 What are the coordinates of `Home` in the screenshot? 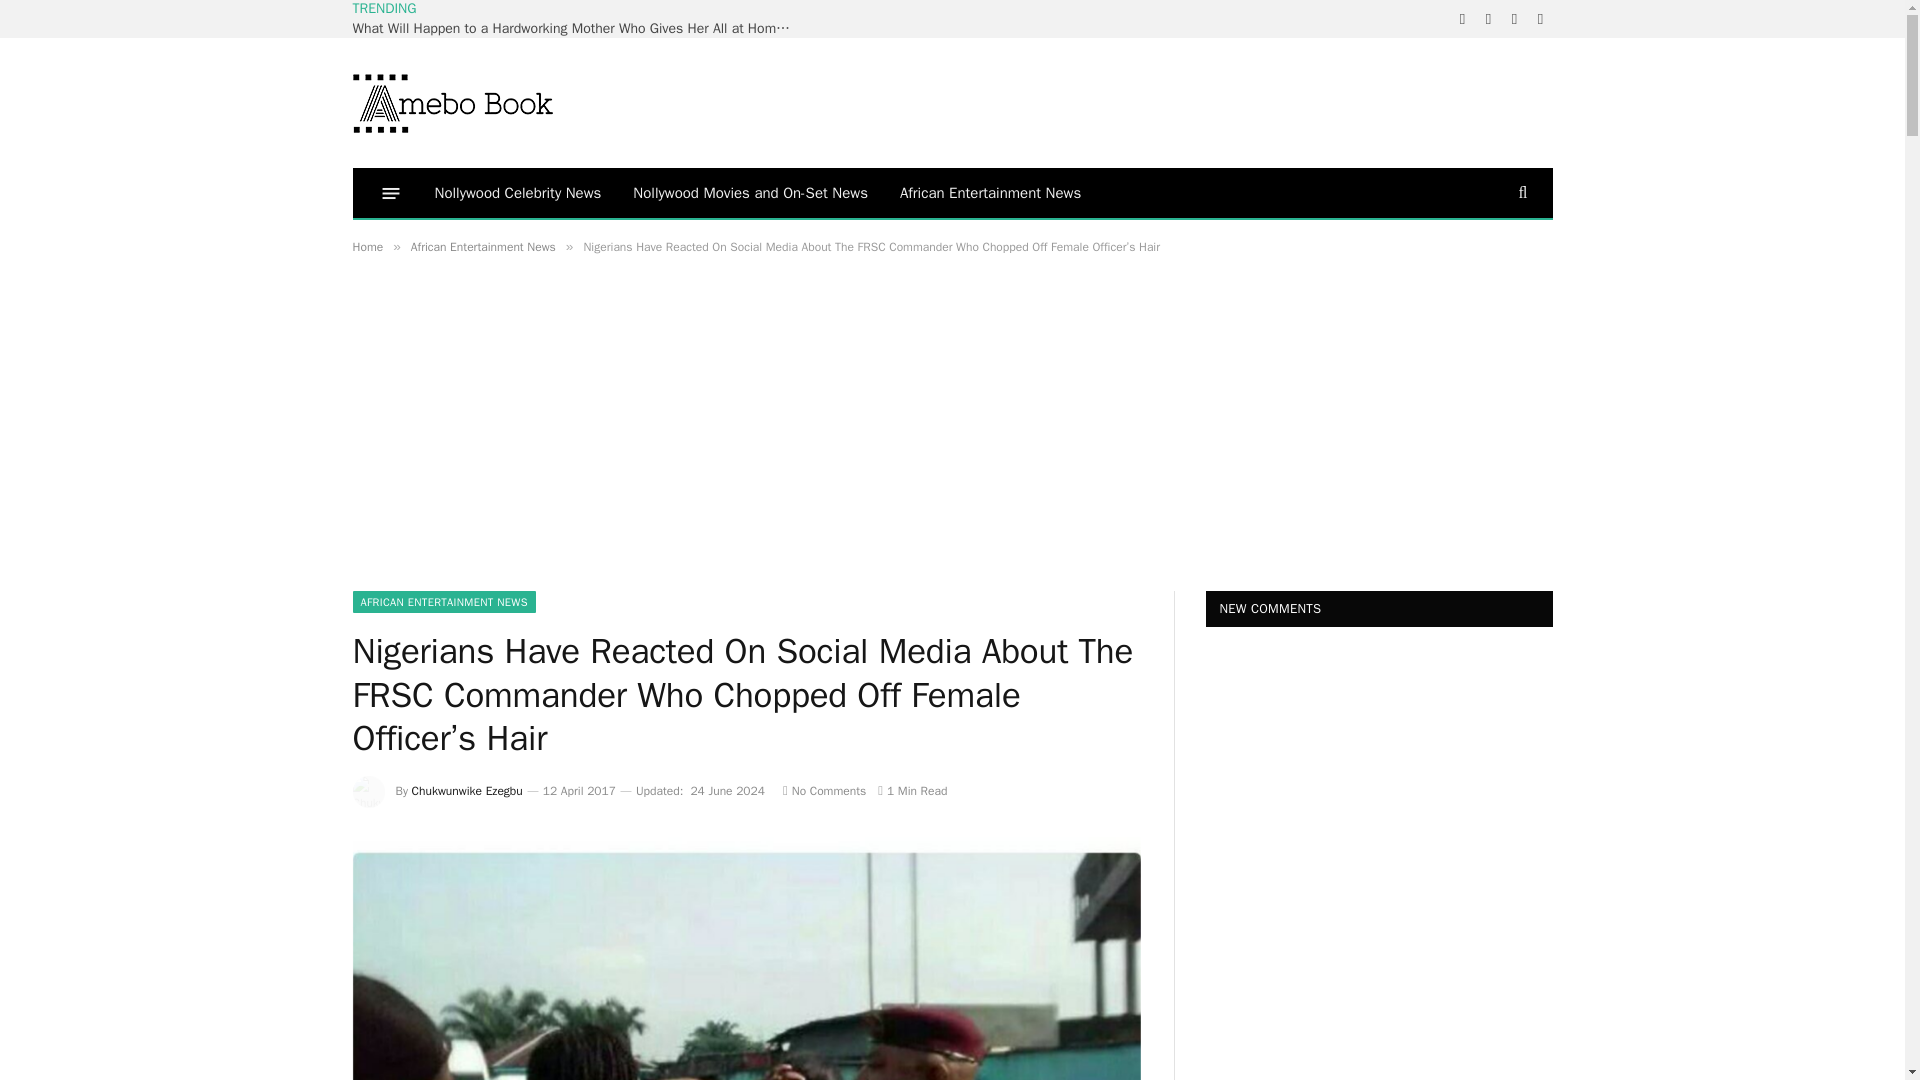 It's located at (366, 246).